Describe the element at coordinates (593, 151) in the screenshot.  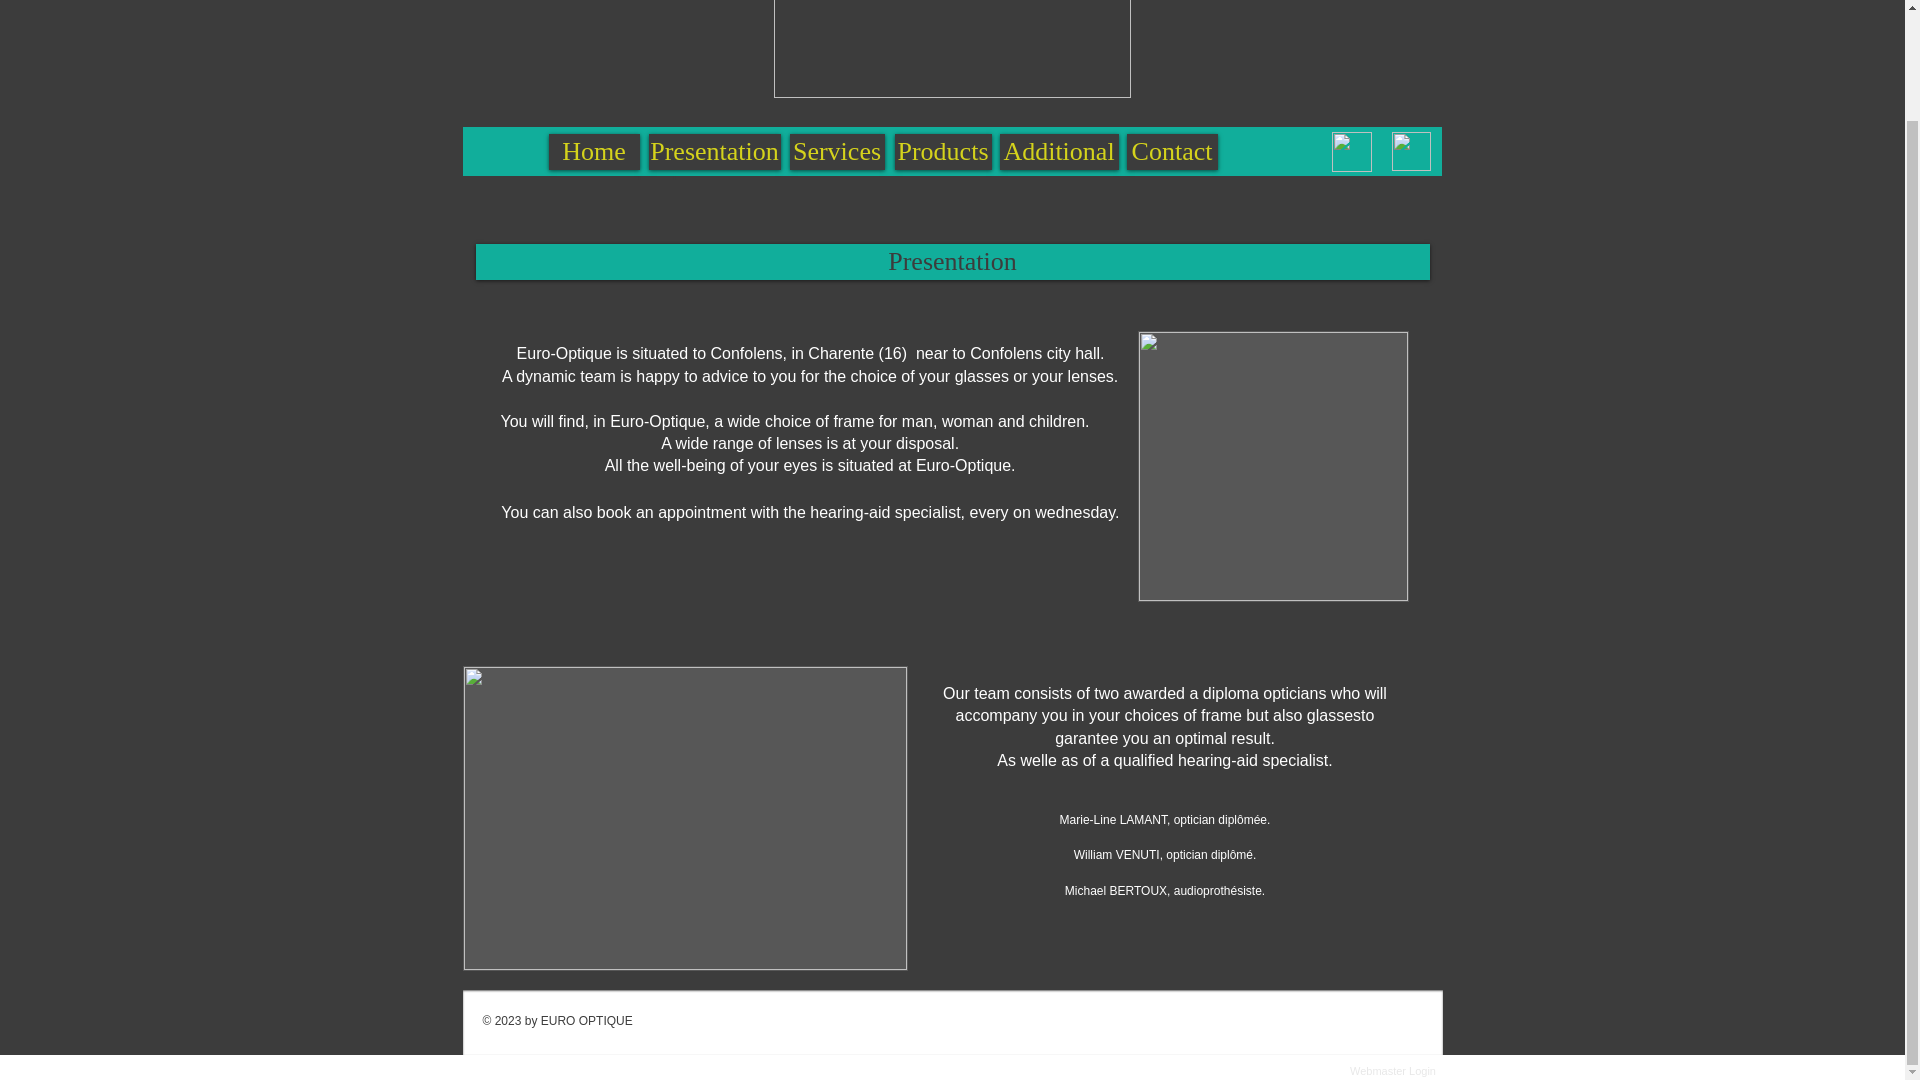
I see `Home` at that location.